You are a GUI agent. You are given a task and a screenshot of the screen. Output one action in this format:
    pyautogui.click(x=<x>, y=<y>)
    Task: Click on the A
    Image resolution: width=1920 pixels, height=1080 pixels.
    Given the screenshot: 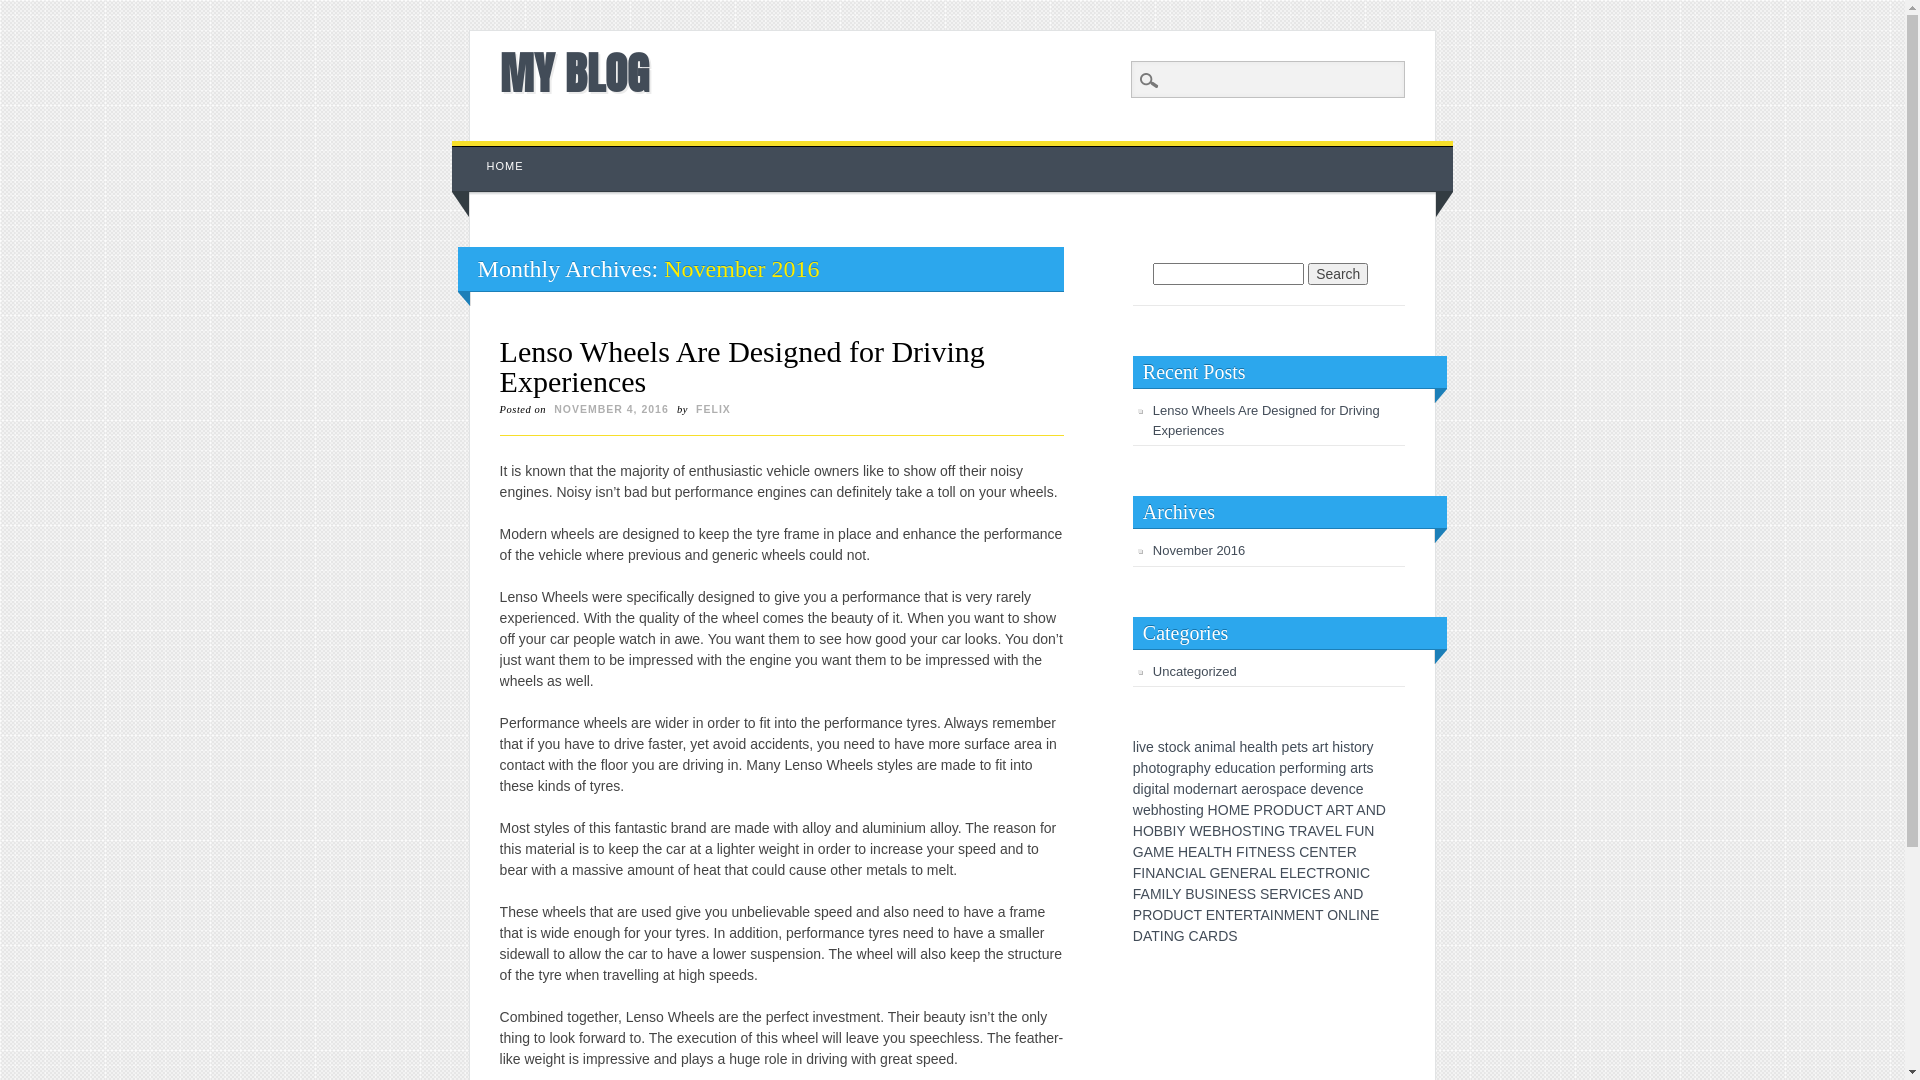 What is the action you would take?
    pyautogui.click(x=1360, y=810)
    